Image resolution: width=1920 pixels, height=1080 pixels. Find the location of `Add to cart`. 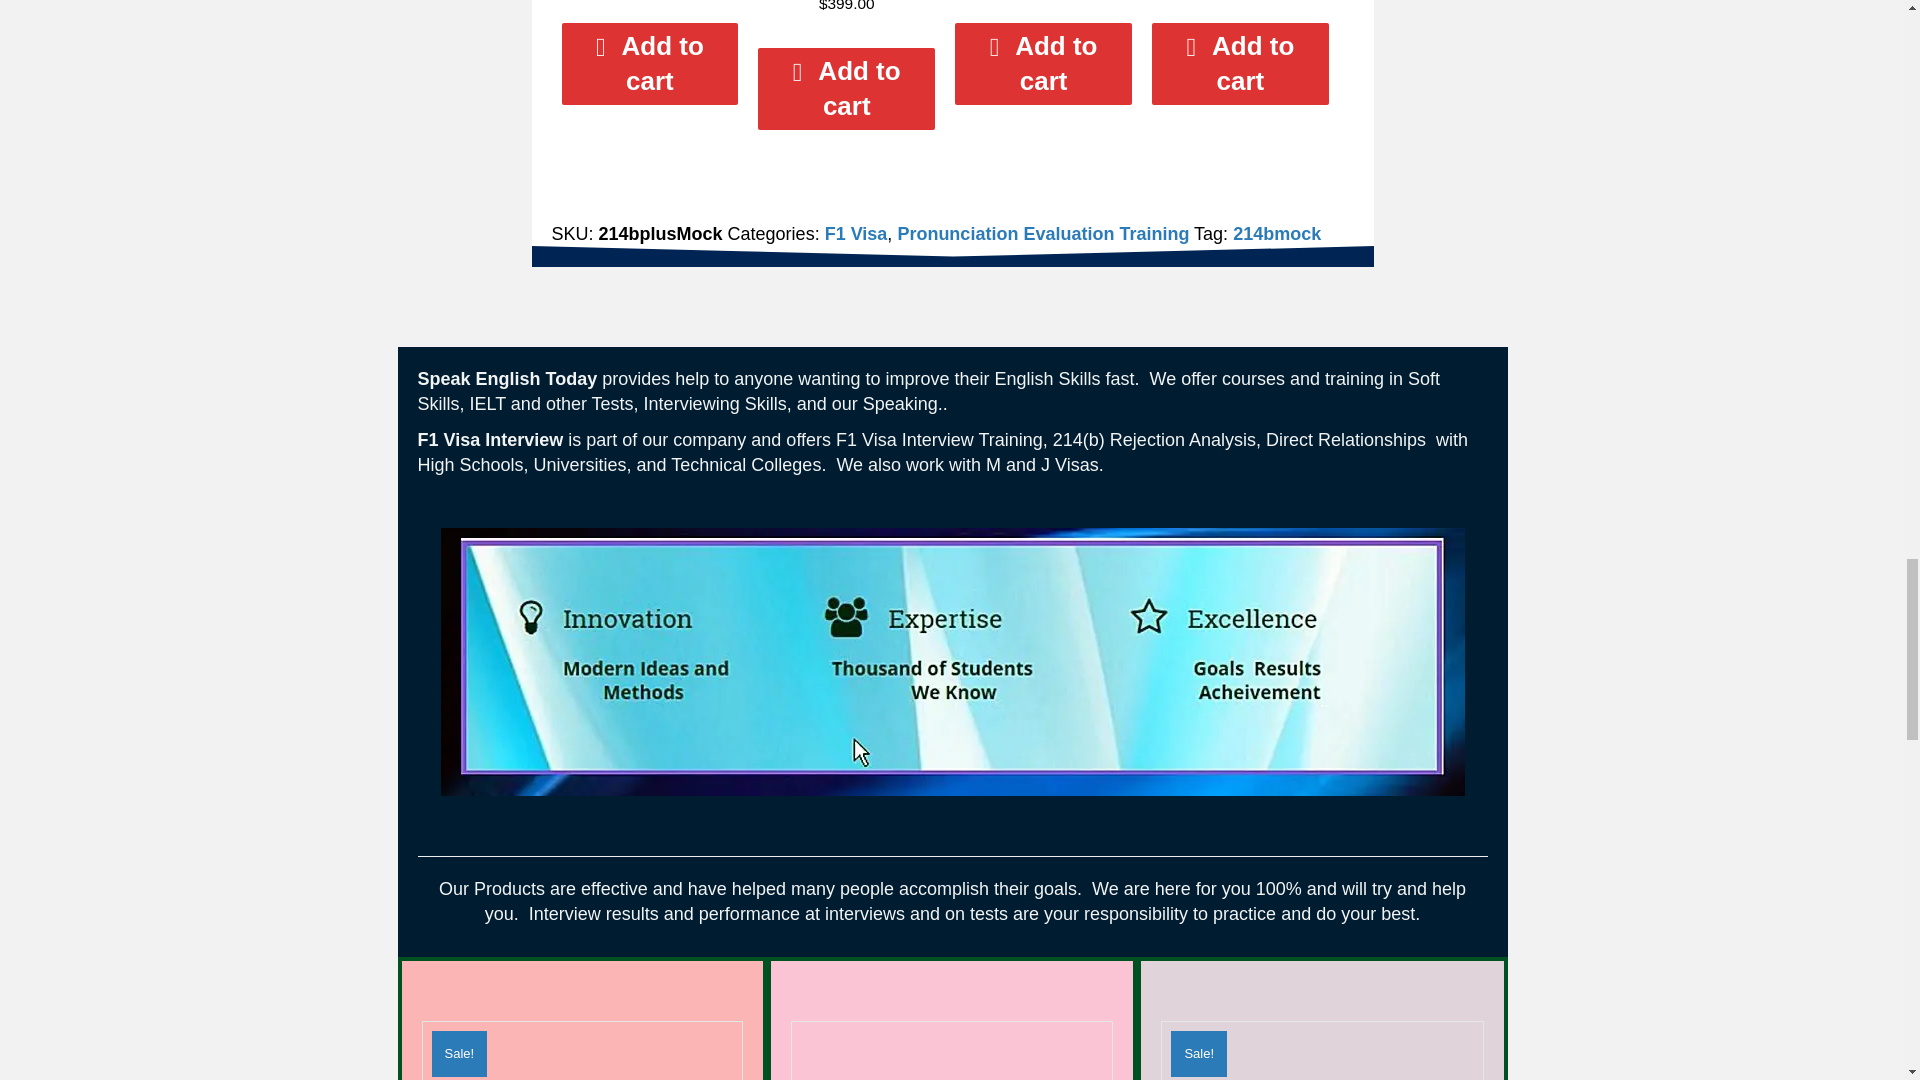

Add to cart is located at coordinates (1240, 63).